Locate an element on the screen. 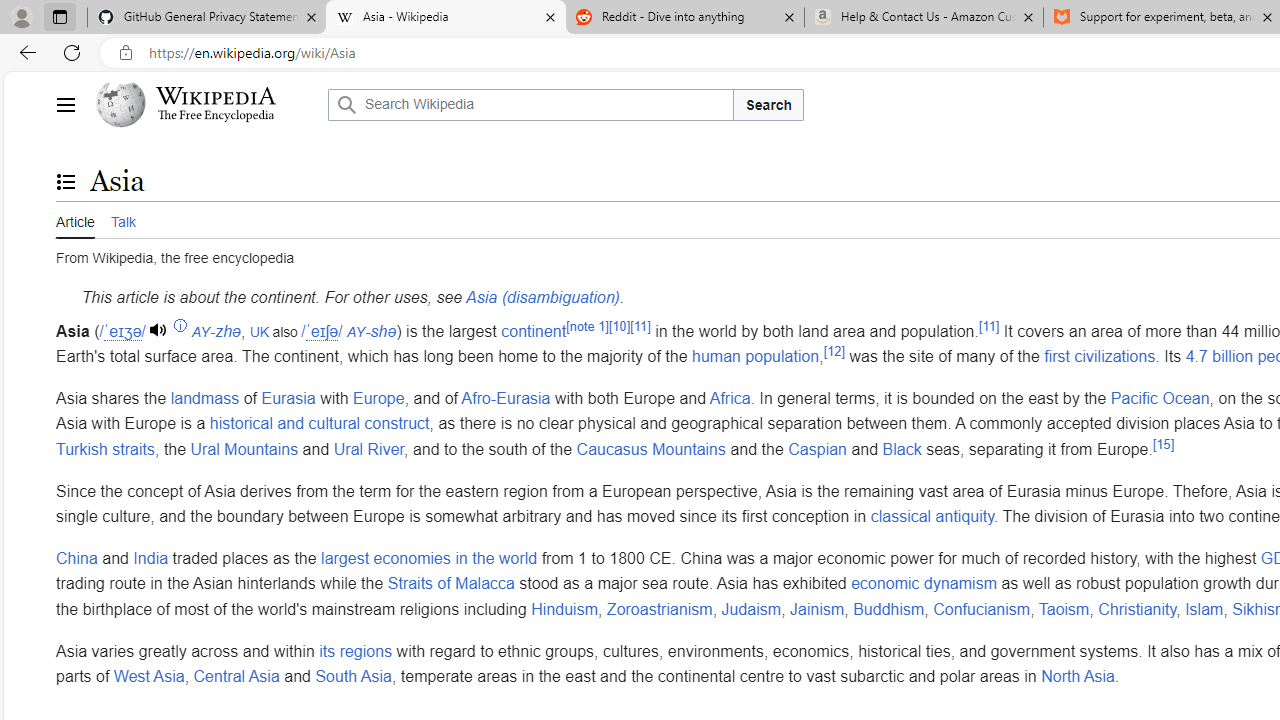 This screenshot has height=720, width=1280. Help & Contact Us - Amazon Customer Service - Sleeping is located at coordinates (924, 18).